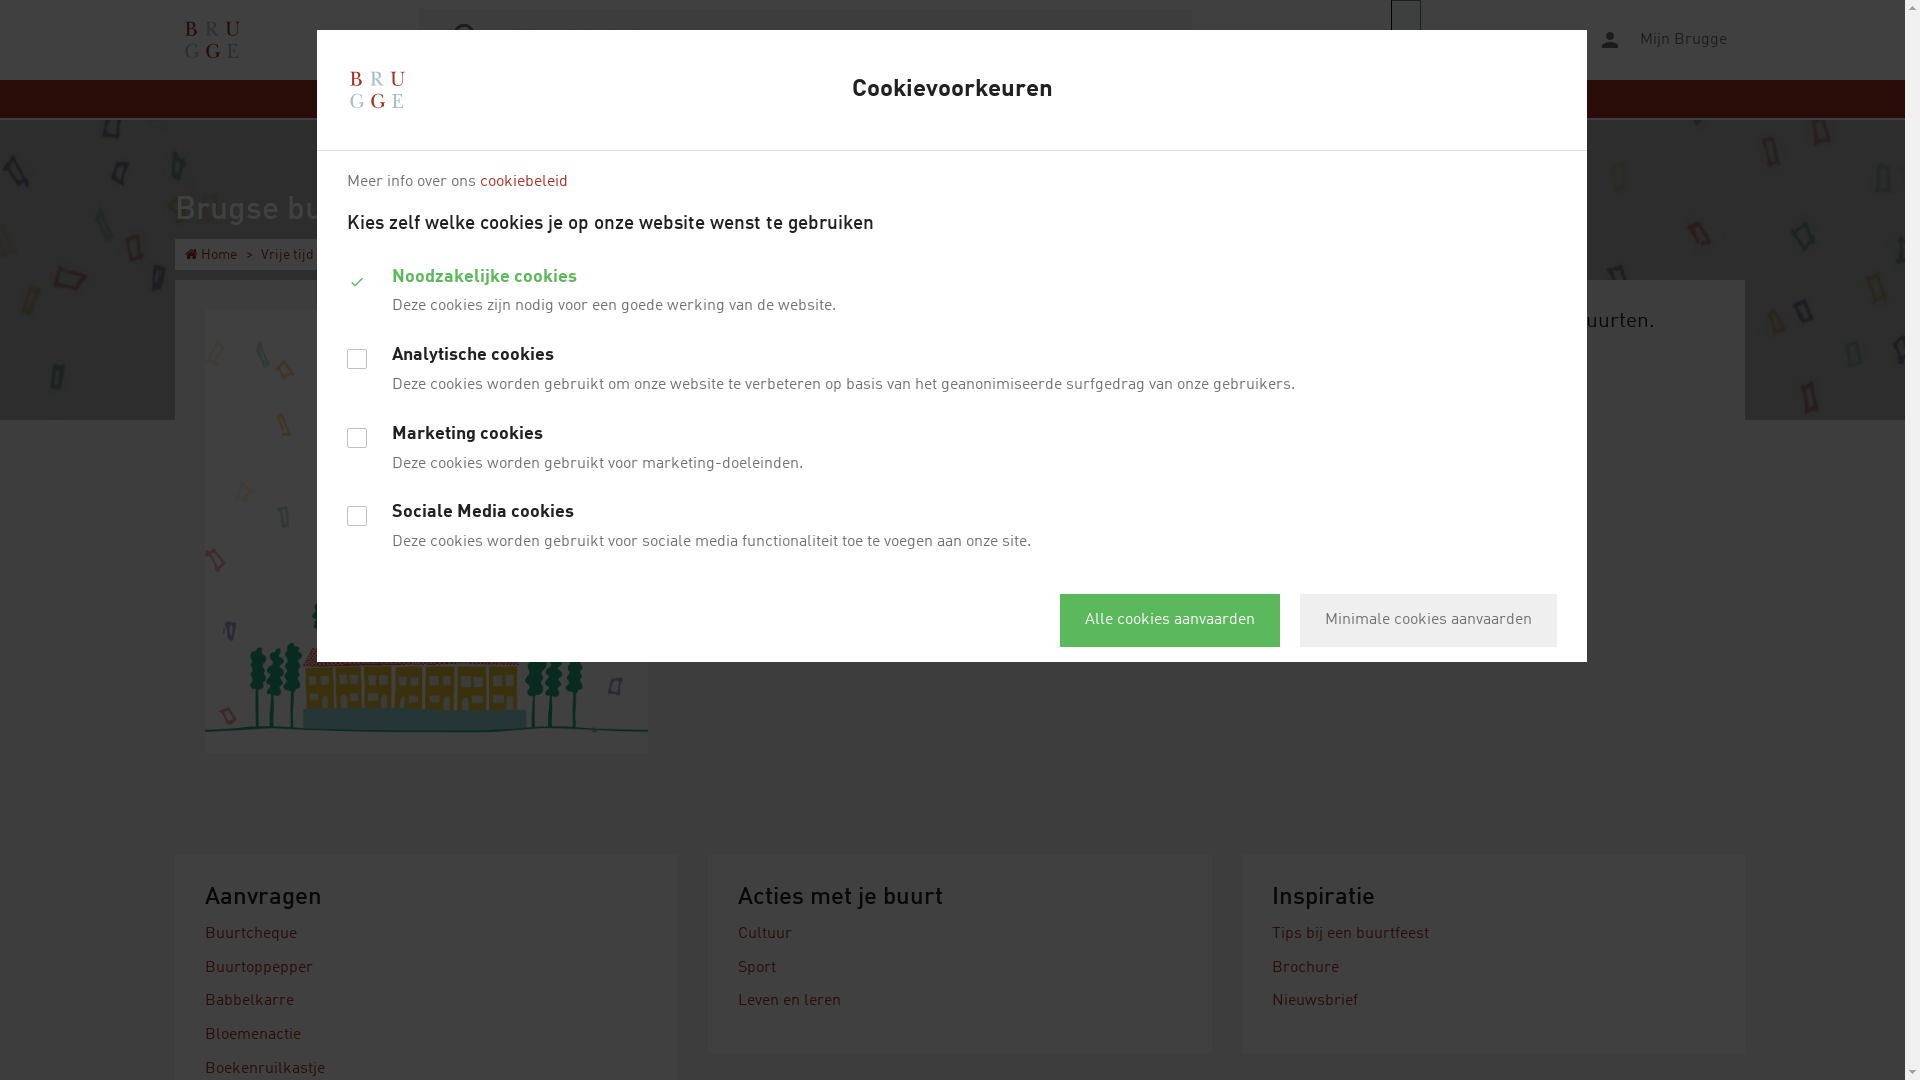 This screenshot has width=1920, height=1080. What do you see at coordinates (790, 99) in the screenshot?
I see `WONEN & OMGEVING` at bounding box center [790, 99].